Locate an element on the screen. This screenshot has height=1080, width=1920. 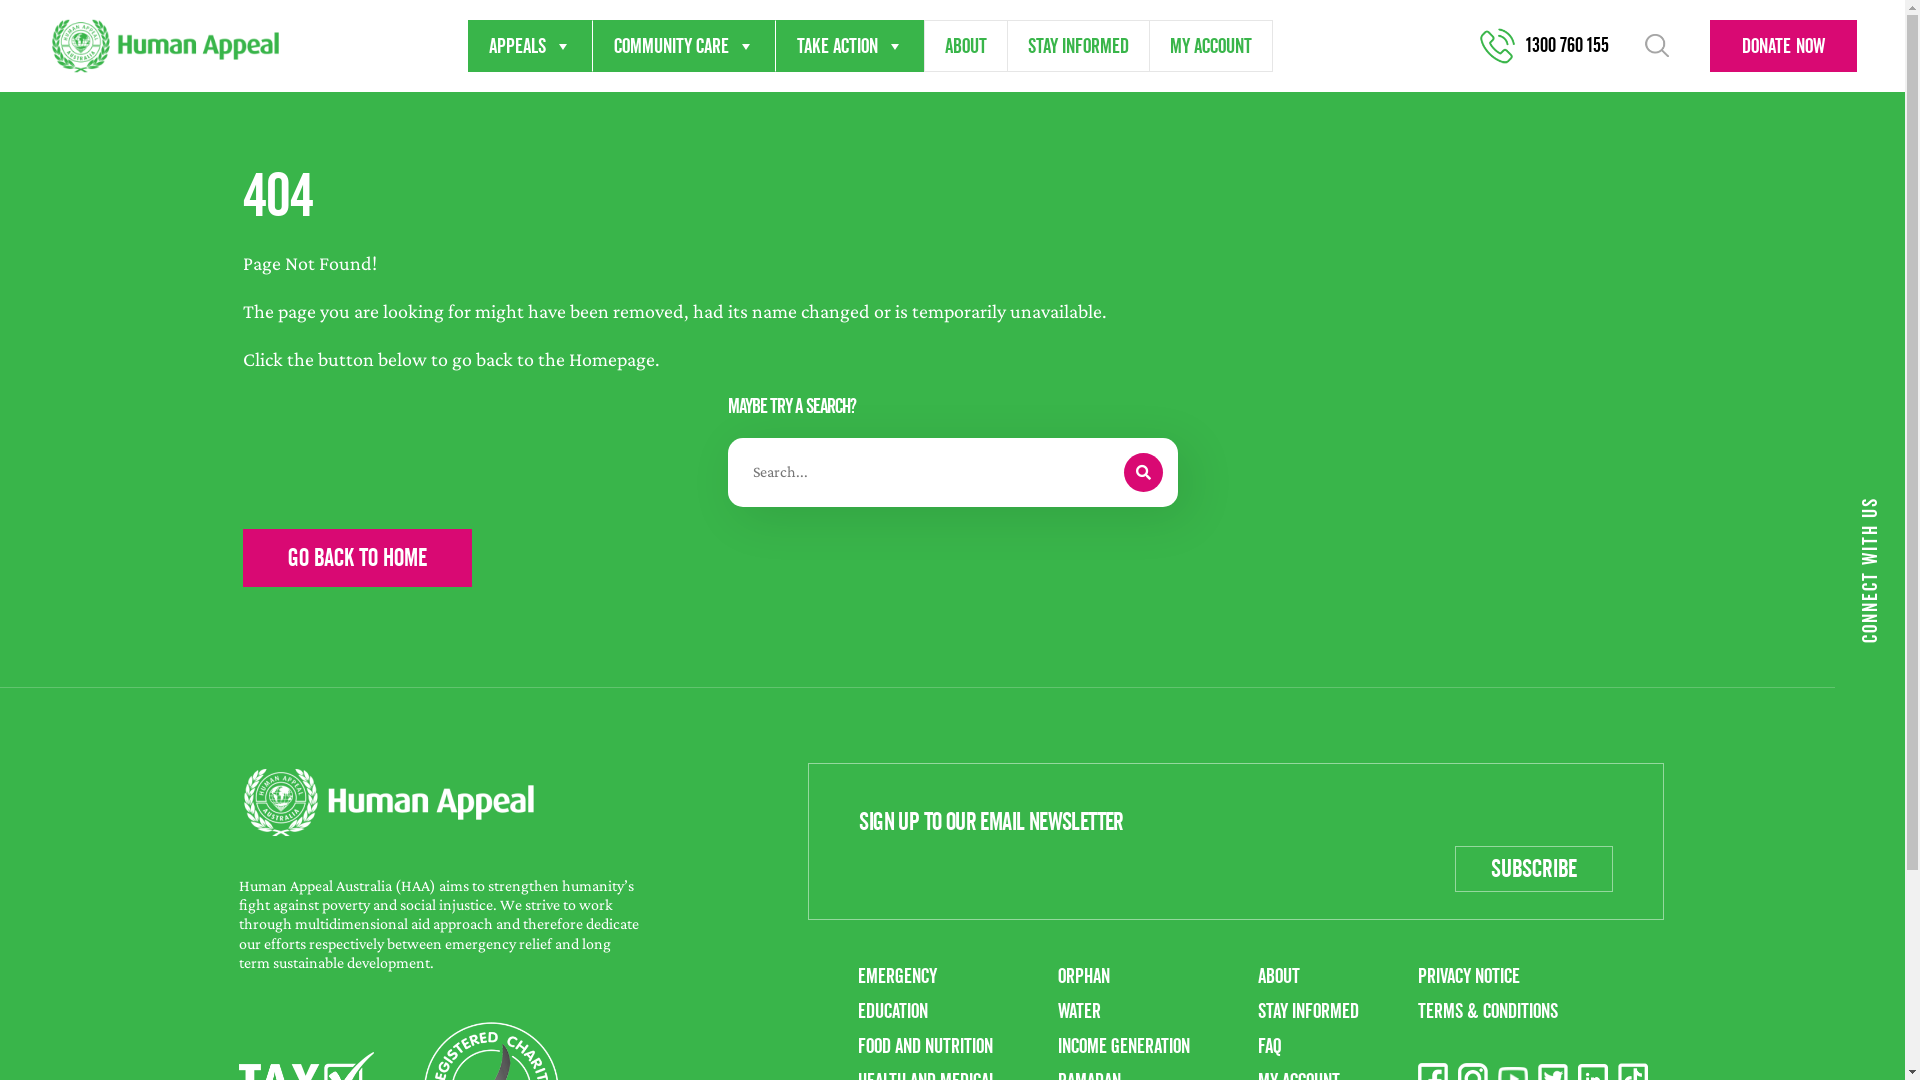
Water is located at coordinates (1080, 1011).